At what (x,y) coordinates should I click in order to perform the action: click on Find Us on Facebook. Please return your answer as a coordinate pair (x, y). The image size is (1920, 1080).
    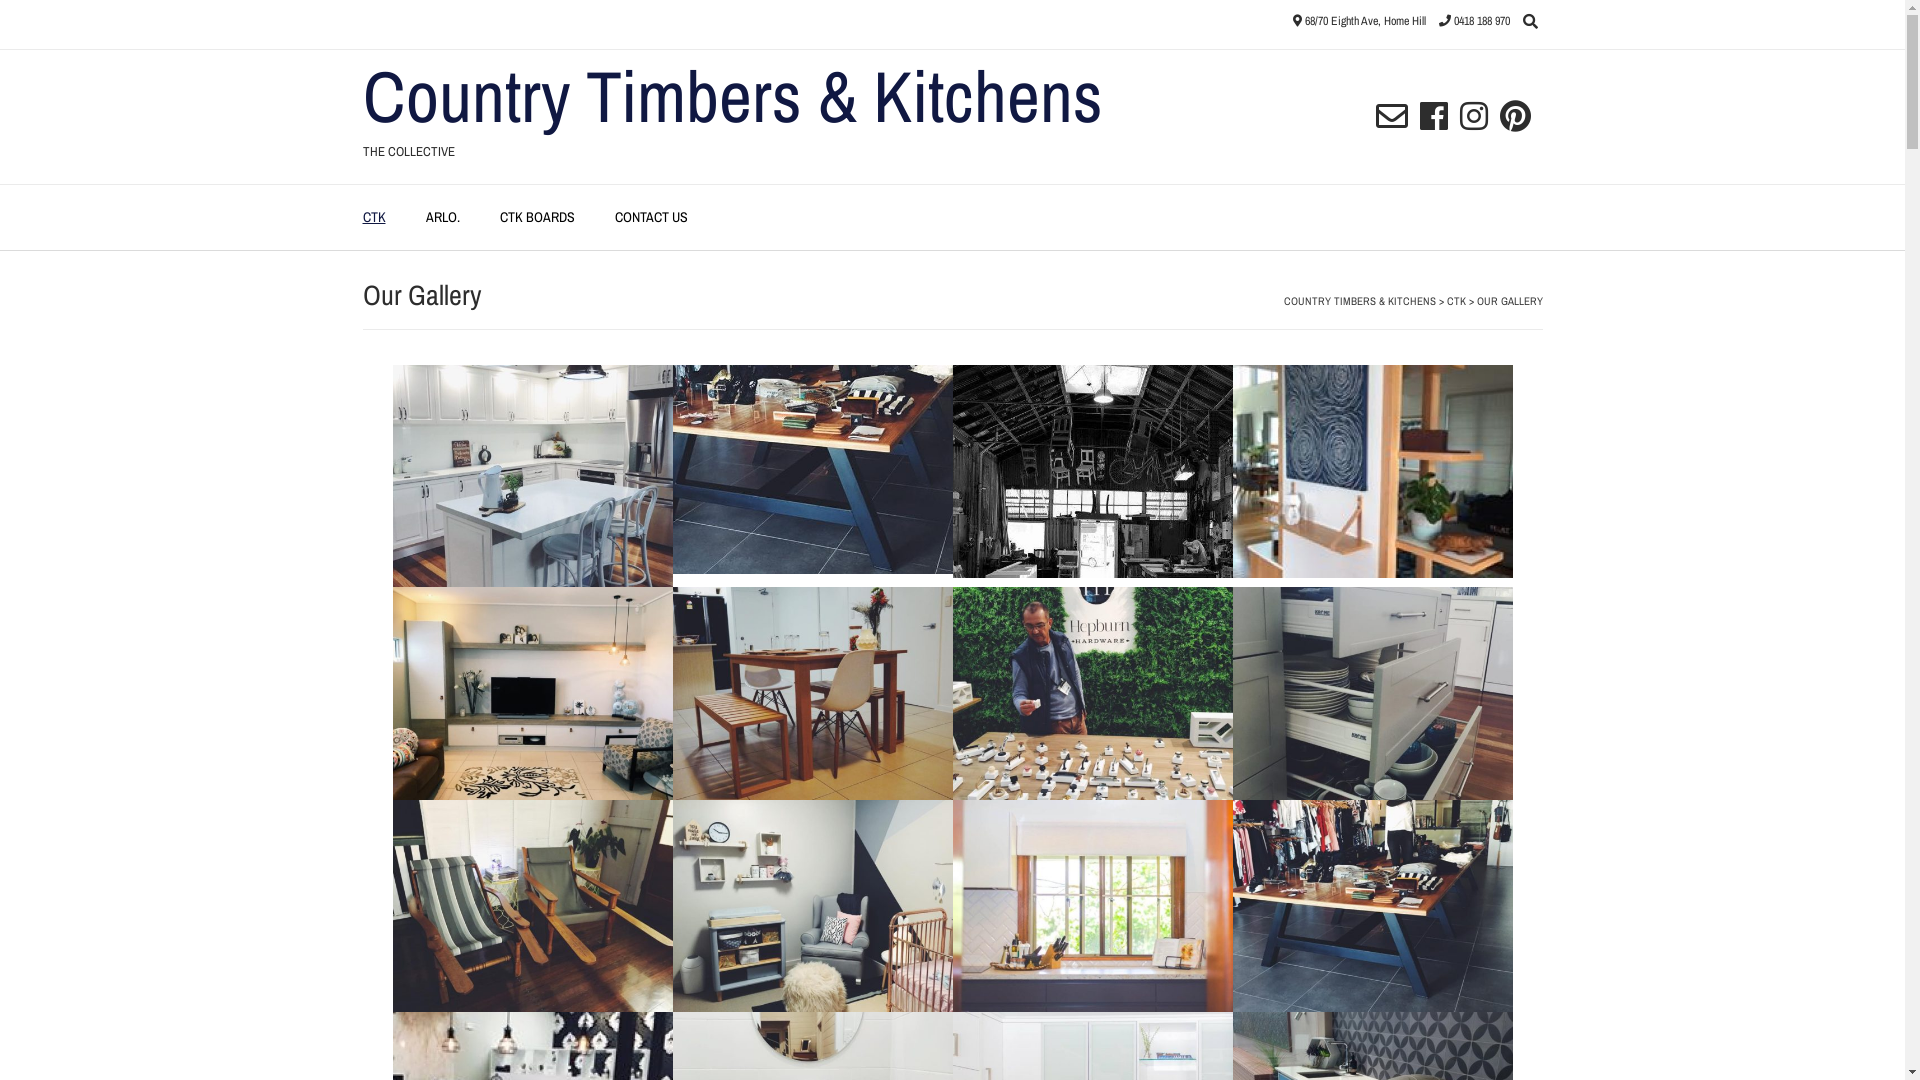
    Looking at the image, I should click on (1434, 117).